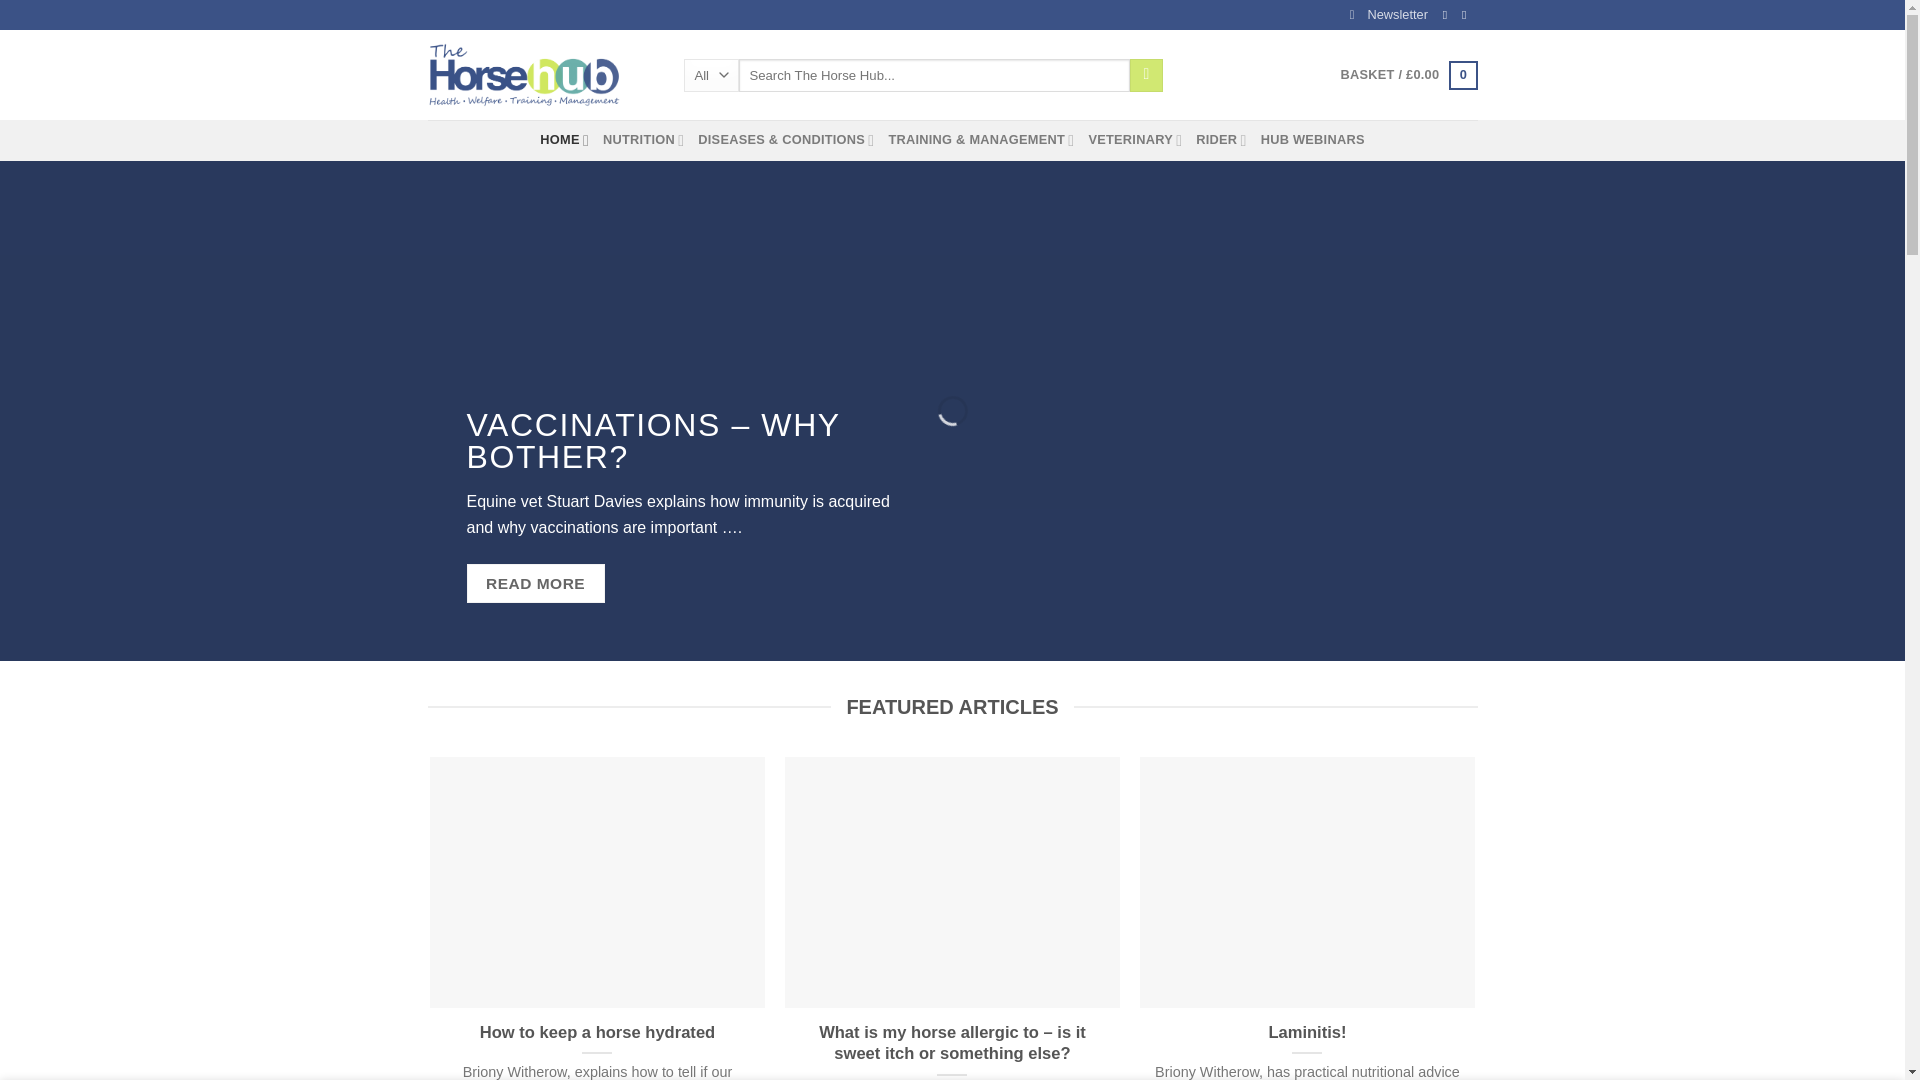 This screenshot has height=1080, width=1920. I want to click on HUB WEBINARS, so click(1313, 139).